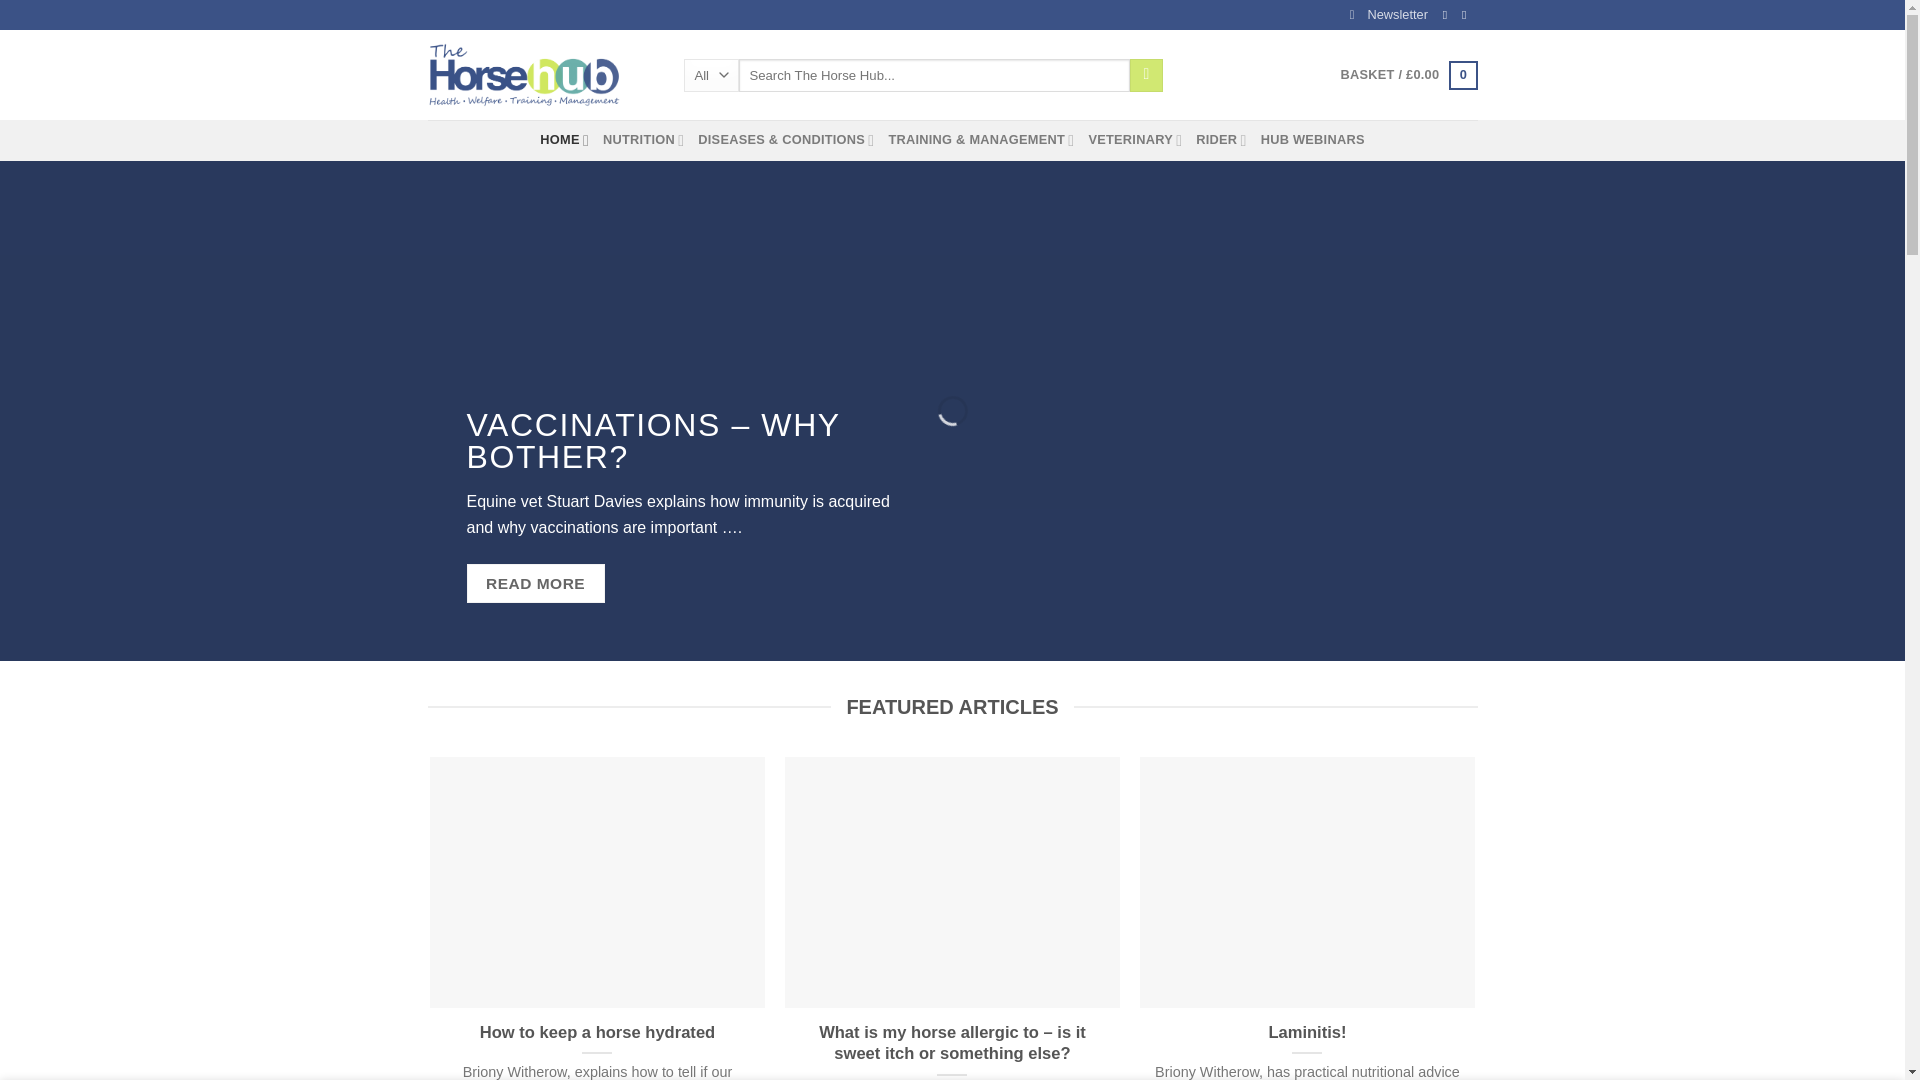 This screenshot has height=1080, width=1920. I want to click on HUB WEBINARS, so click(1313, 139).